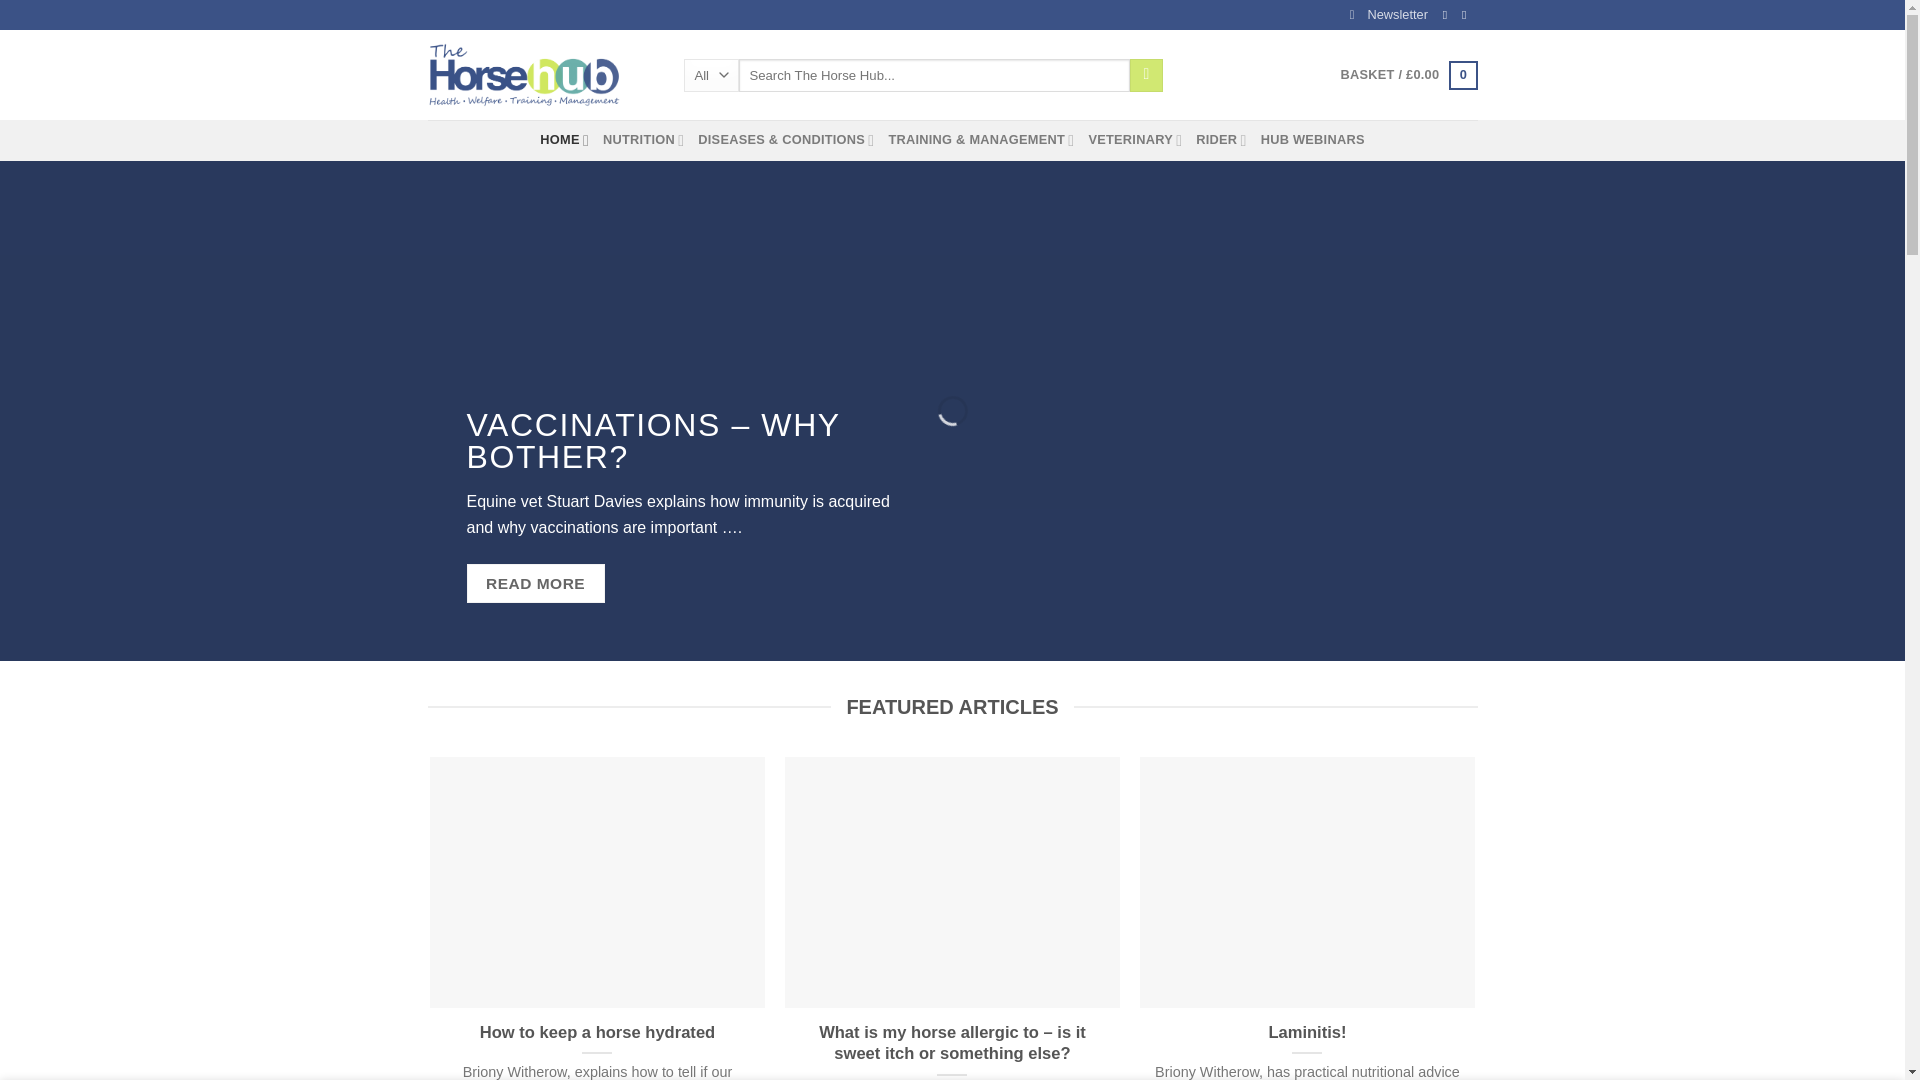 This screenshot has height=1080, width=1920. I want to click on HUB WEBINARS, so click(1313, 139).